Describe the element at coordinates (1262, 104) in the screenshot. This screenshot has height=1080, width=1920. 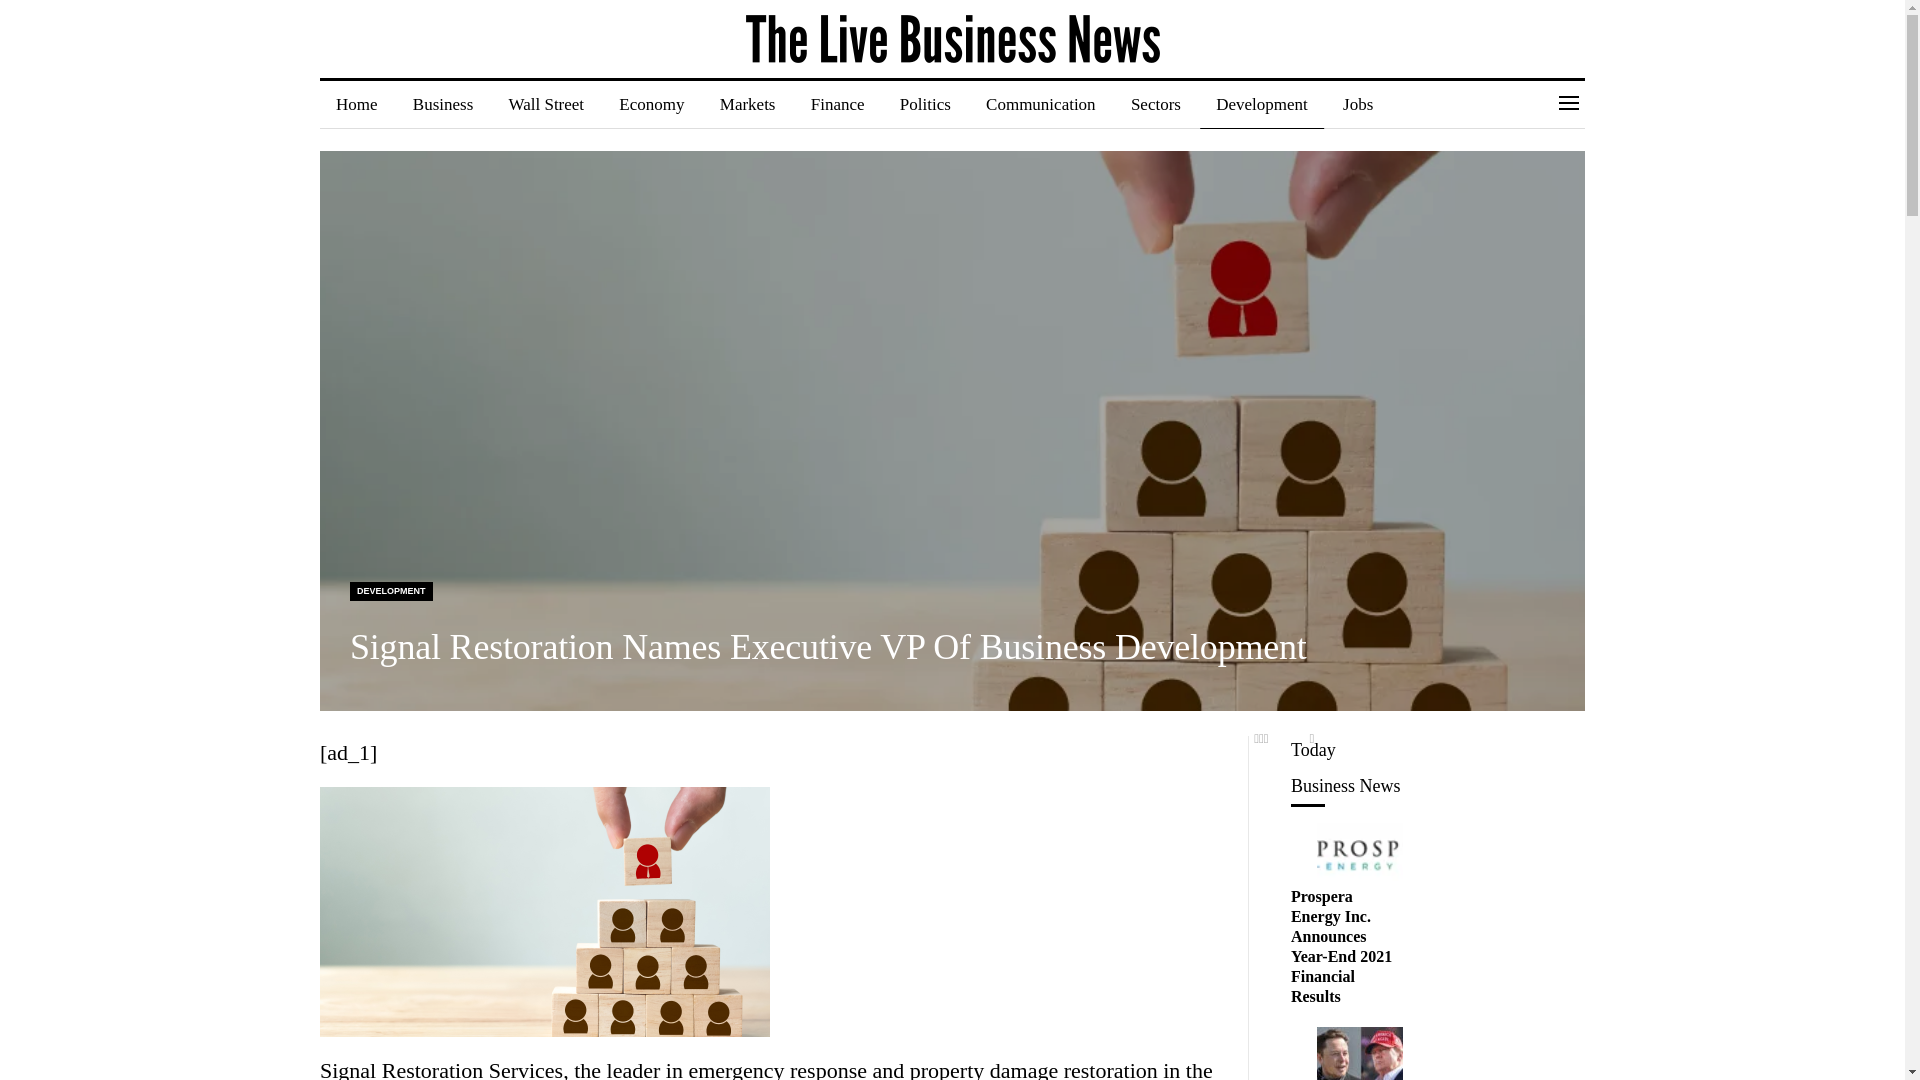
I see `Development` at that location.